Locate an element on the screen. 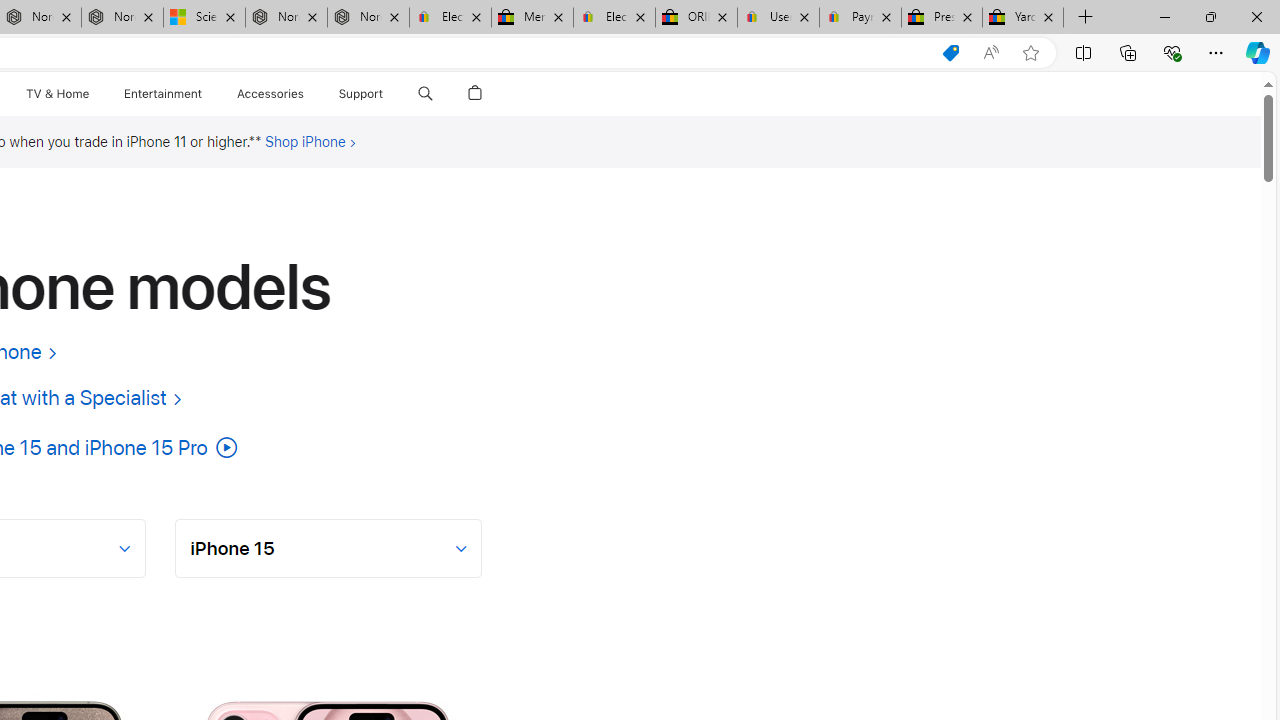 The image size is (1280, 720). Support is located at coordinates (361, 94).